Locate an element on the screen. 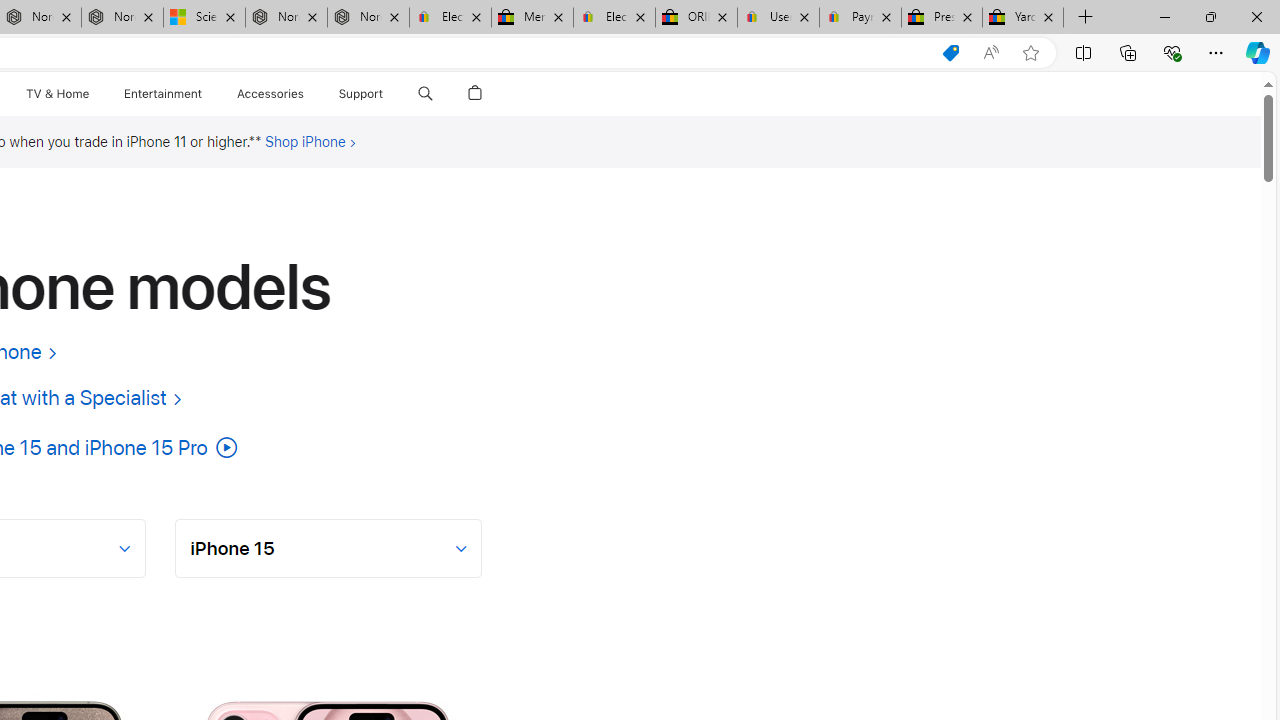 The image size is (1280, 720). Support is located at coordinates (361, 94).